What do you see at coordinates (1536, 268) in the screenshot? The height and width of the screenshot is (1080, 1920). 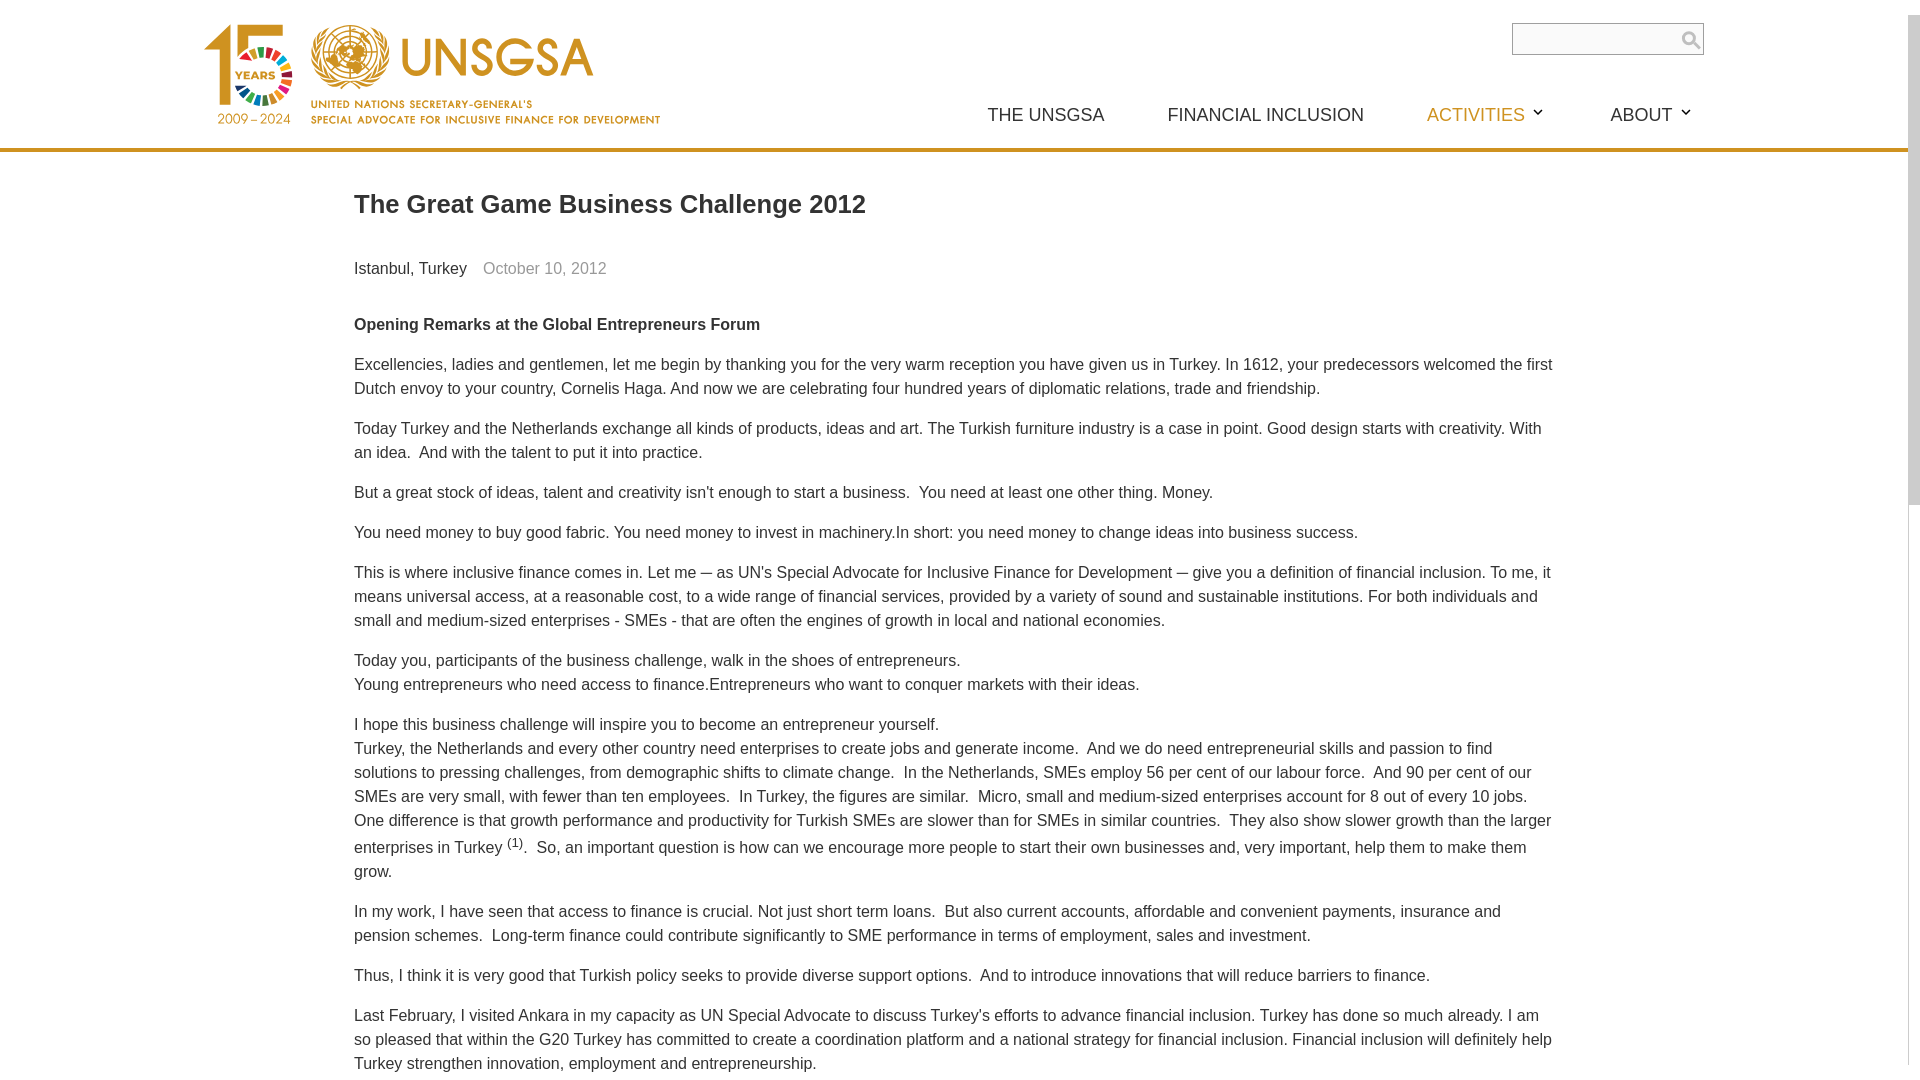 I see `Share to Linkedin` at bounding box center [1536, 268].